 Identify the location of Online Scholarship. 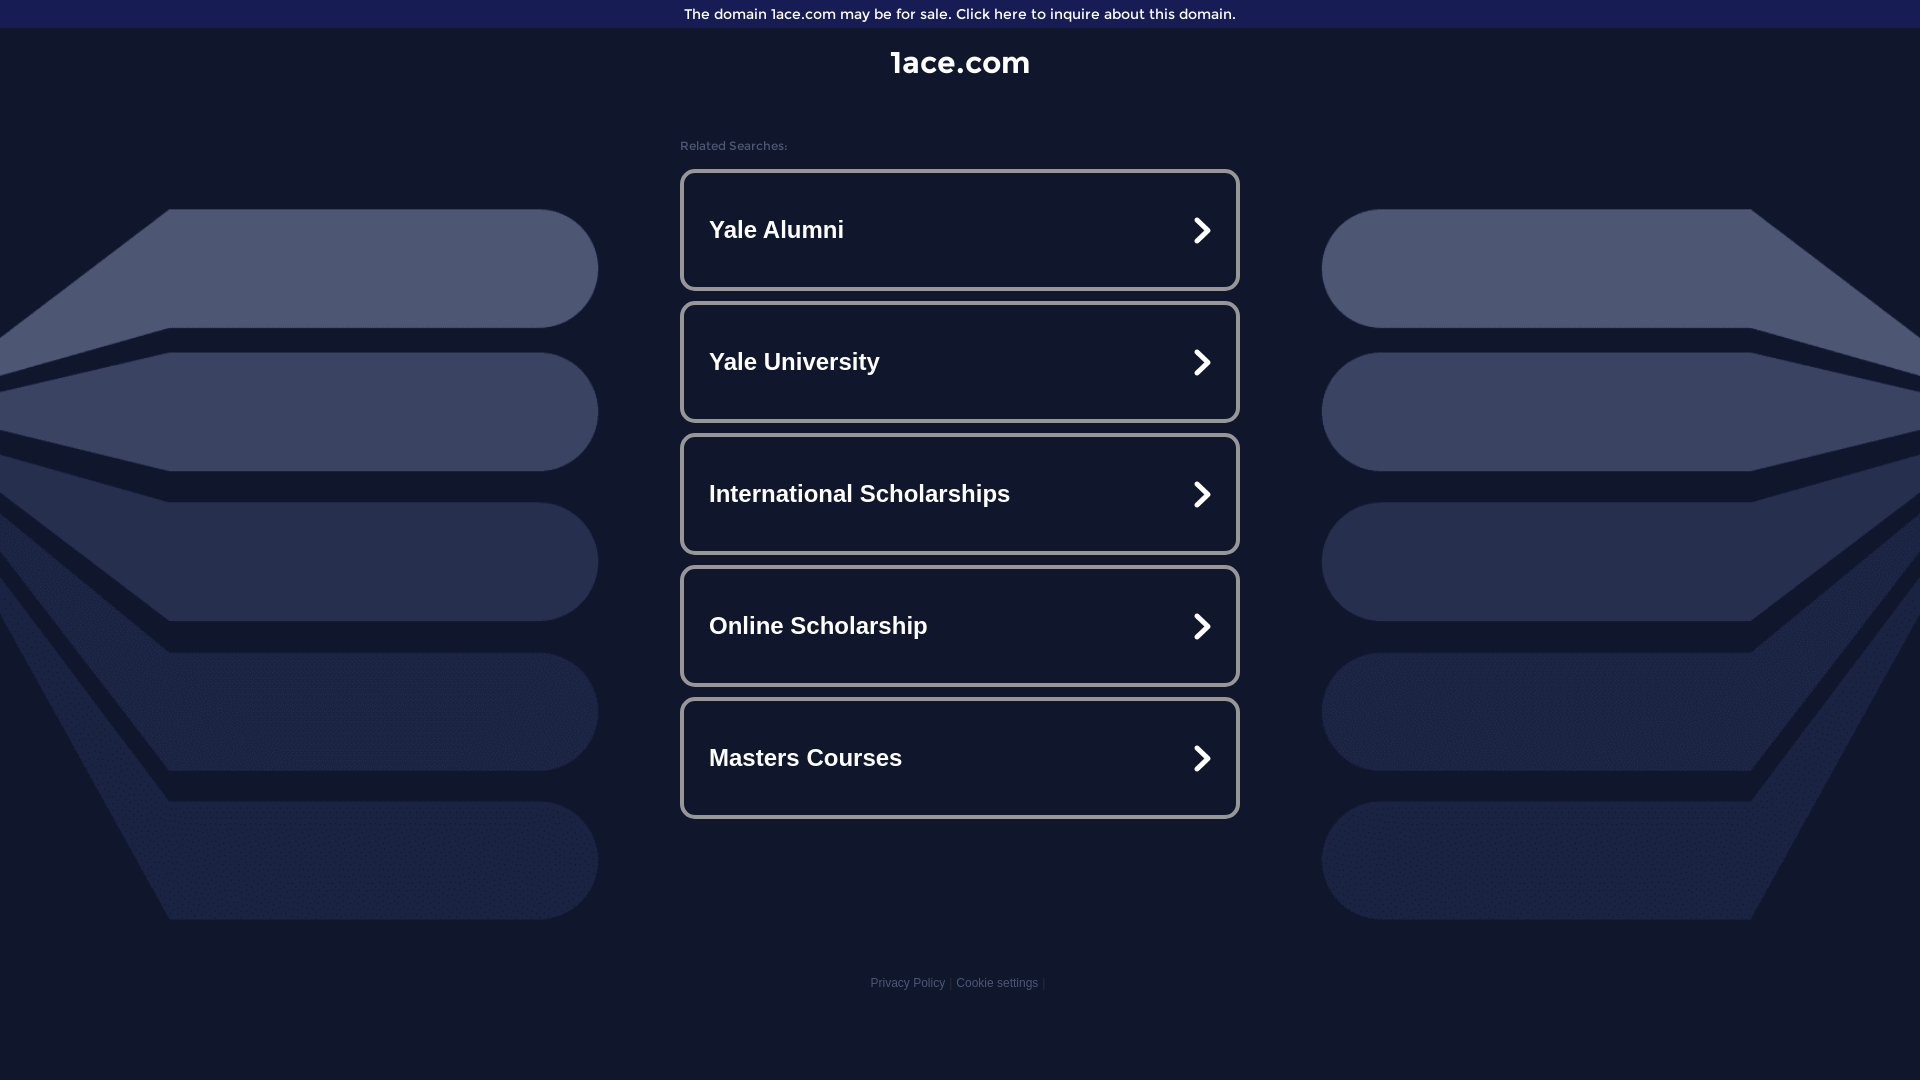
(960, 626).